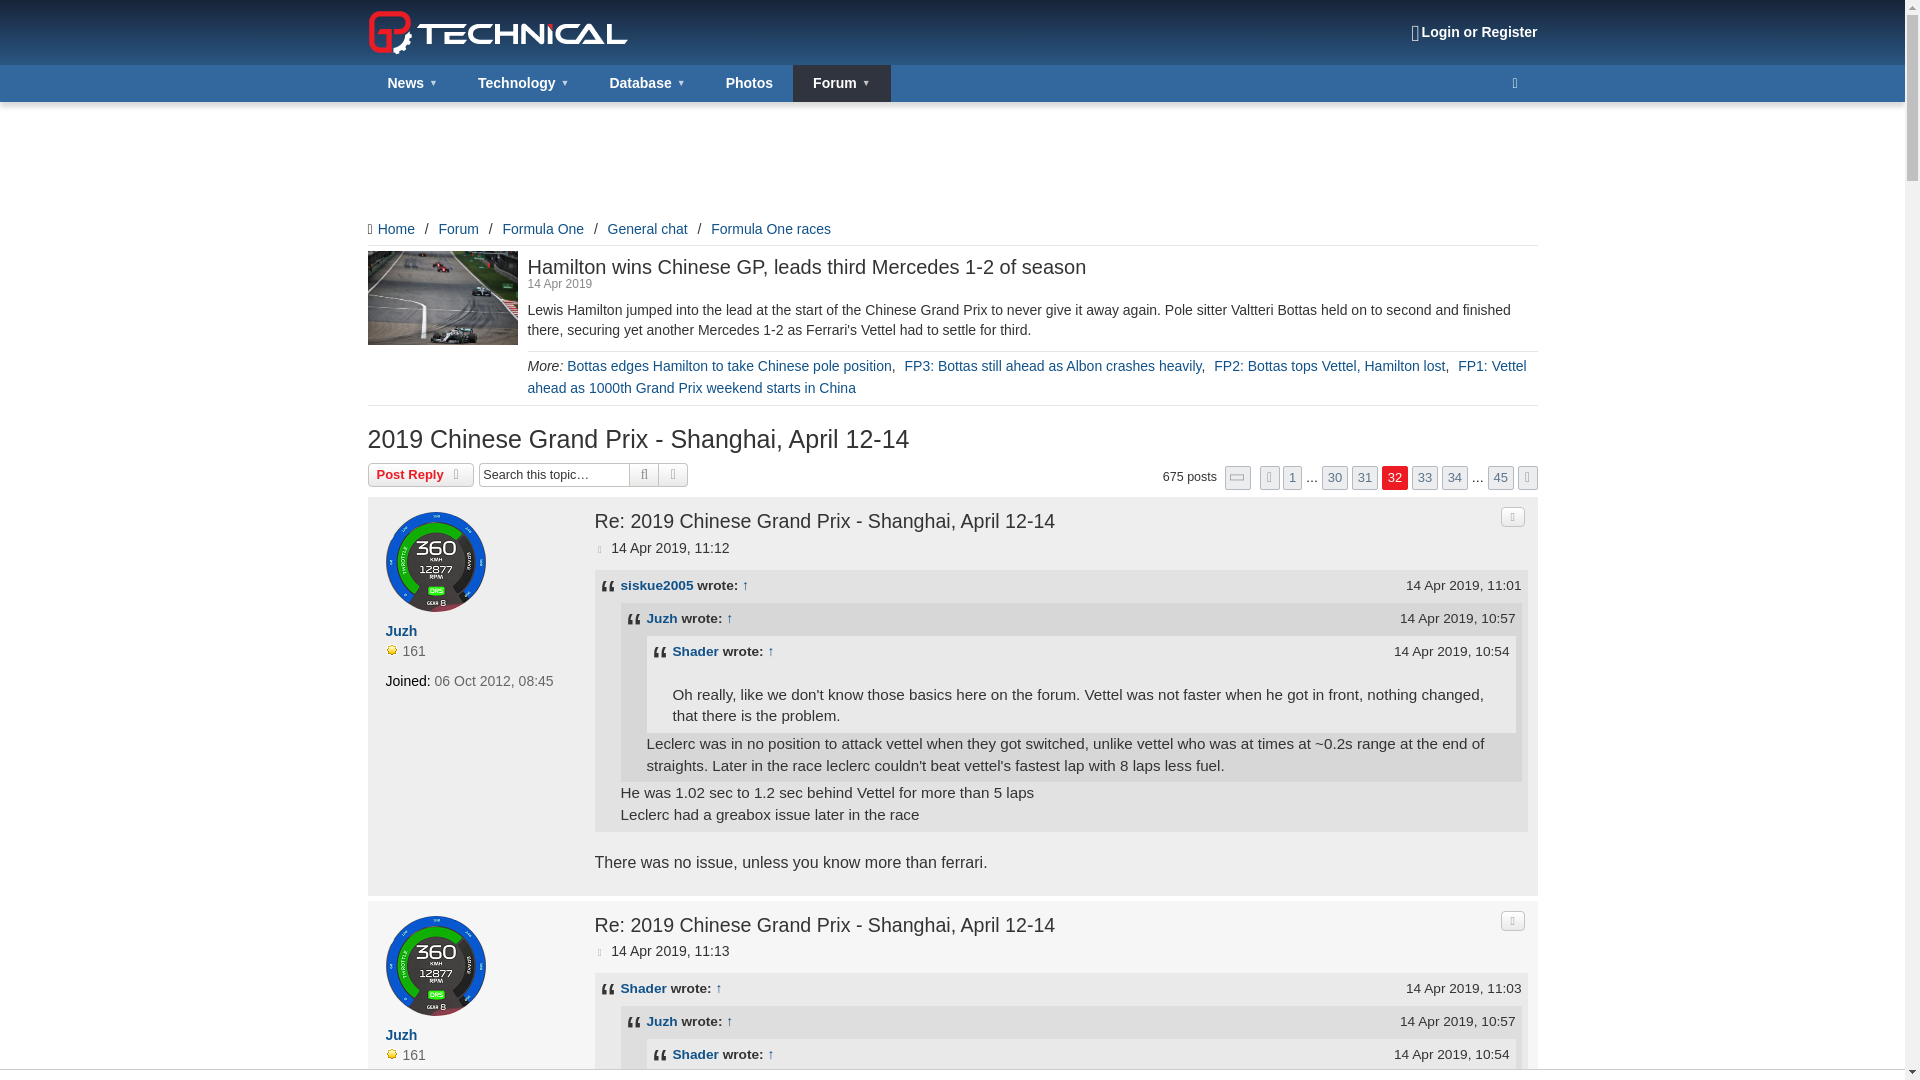 The height and width of the screenshot is (1080, 1920). What do you see at coordinates (391, 228) in the screenshot?
I see `Home` at bounding box center [391, 228].